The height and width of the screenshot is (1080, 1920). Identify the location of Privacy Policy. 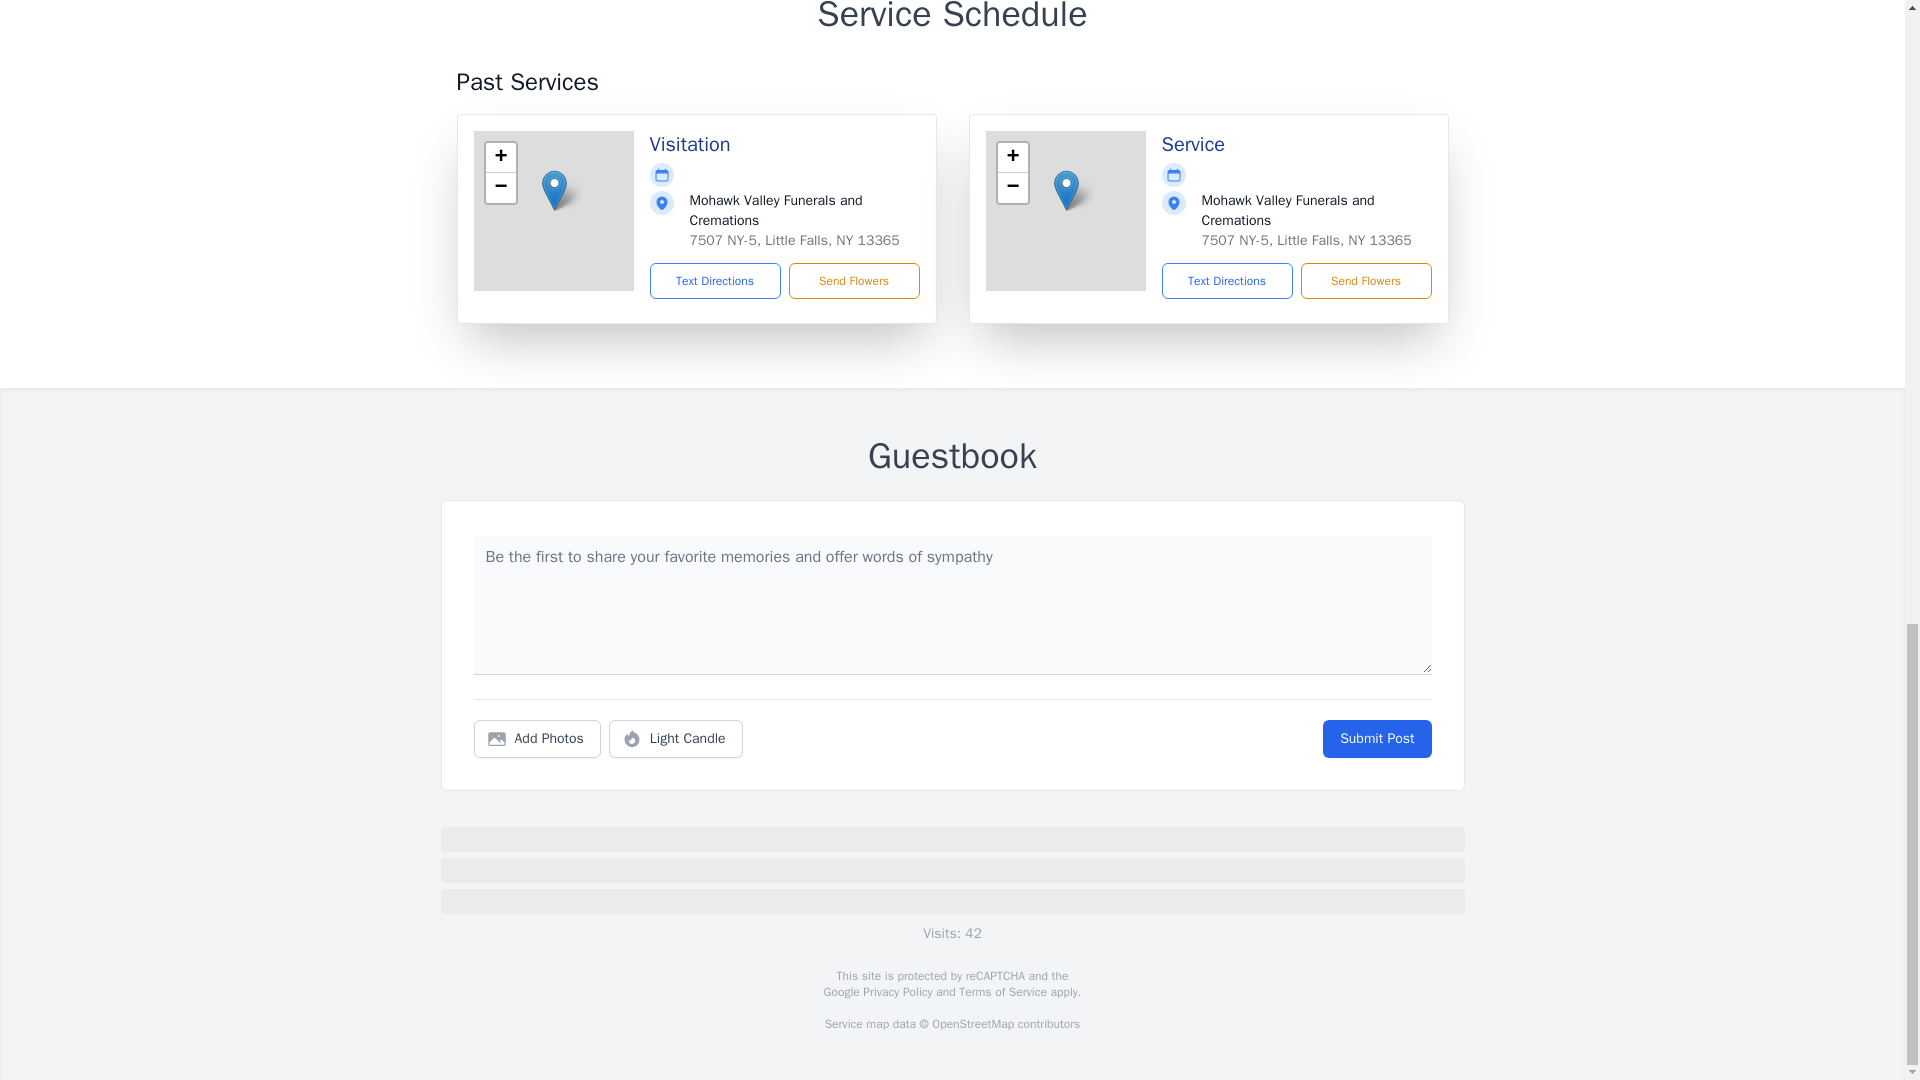
(896, 992).